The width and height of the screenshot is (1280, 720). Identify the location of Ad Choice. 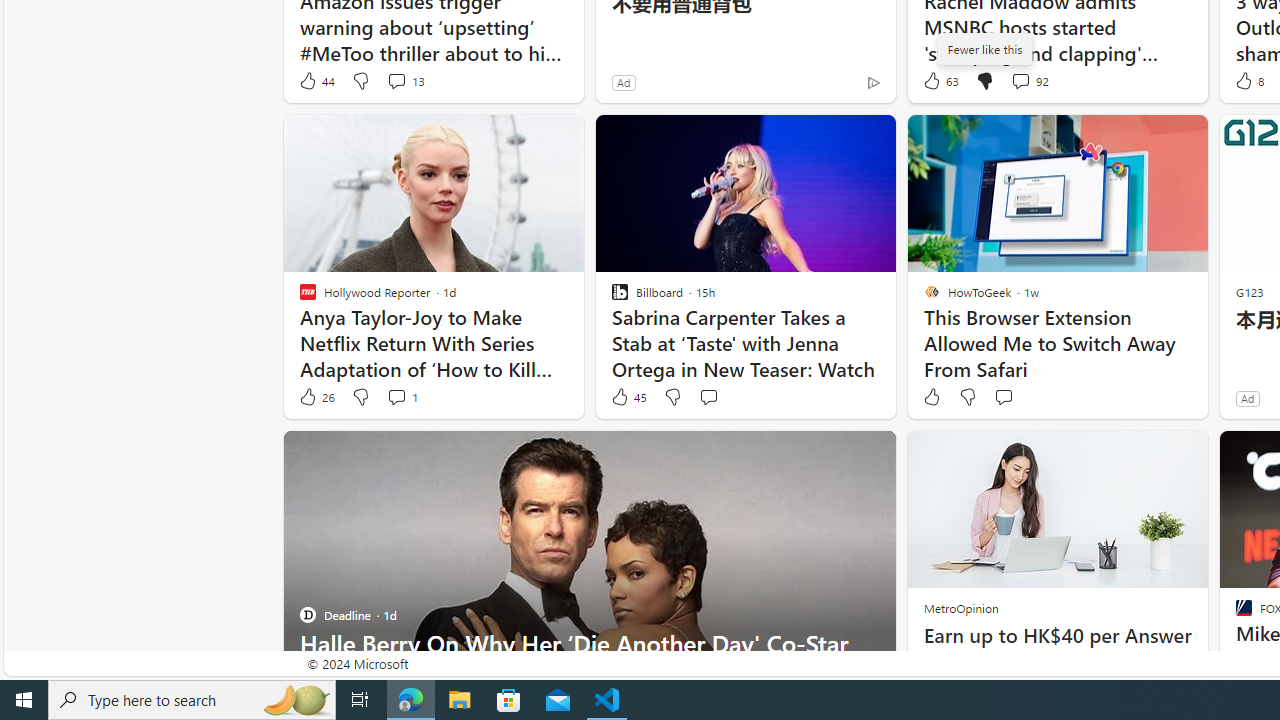
(873, 82).